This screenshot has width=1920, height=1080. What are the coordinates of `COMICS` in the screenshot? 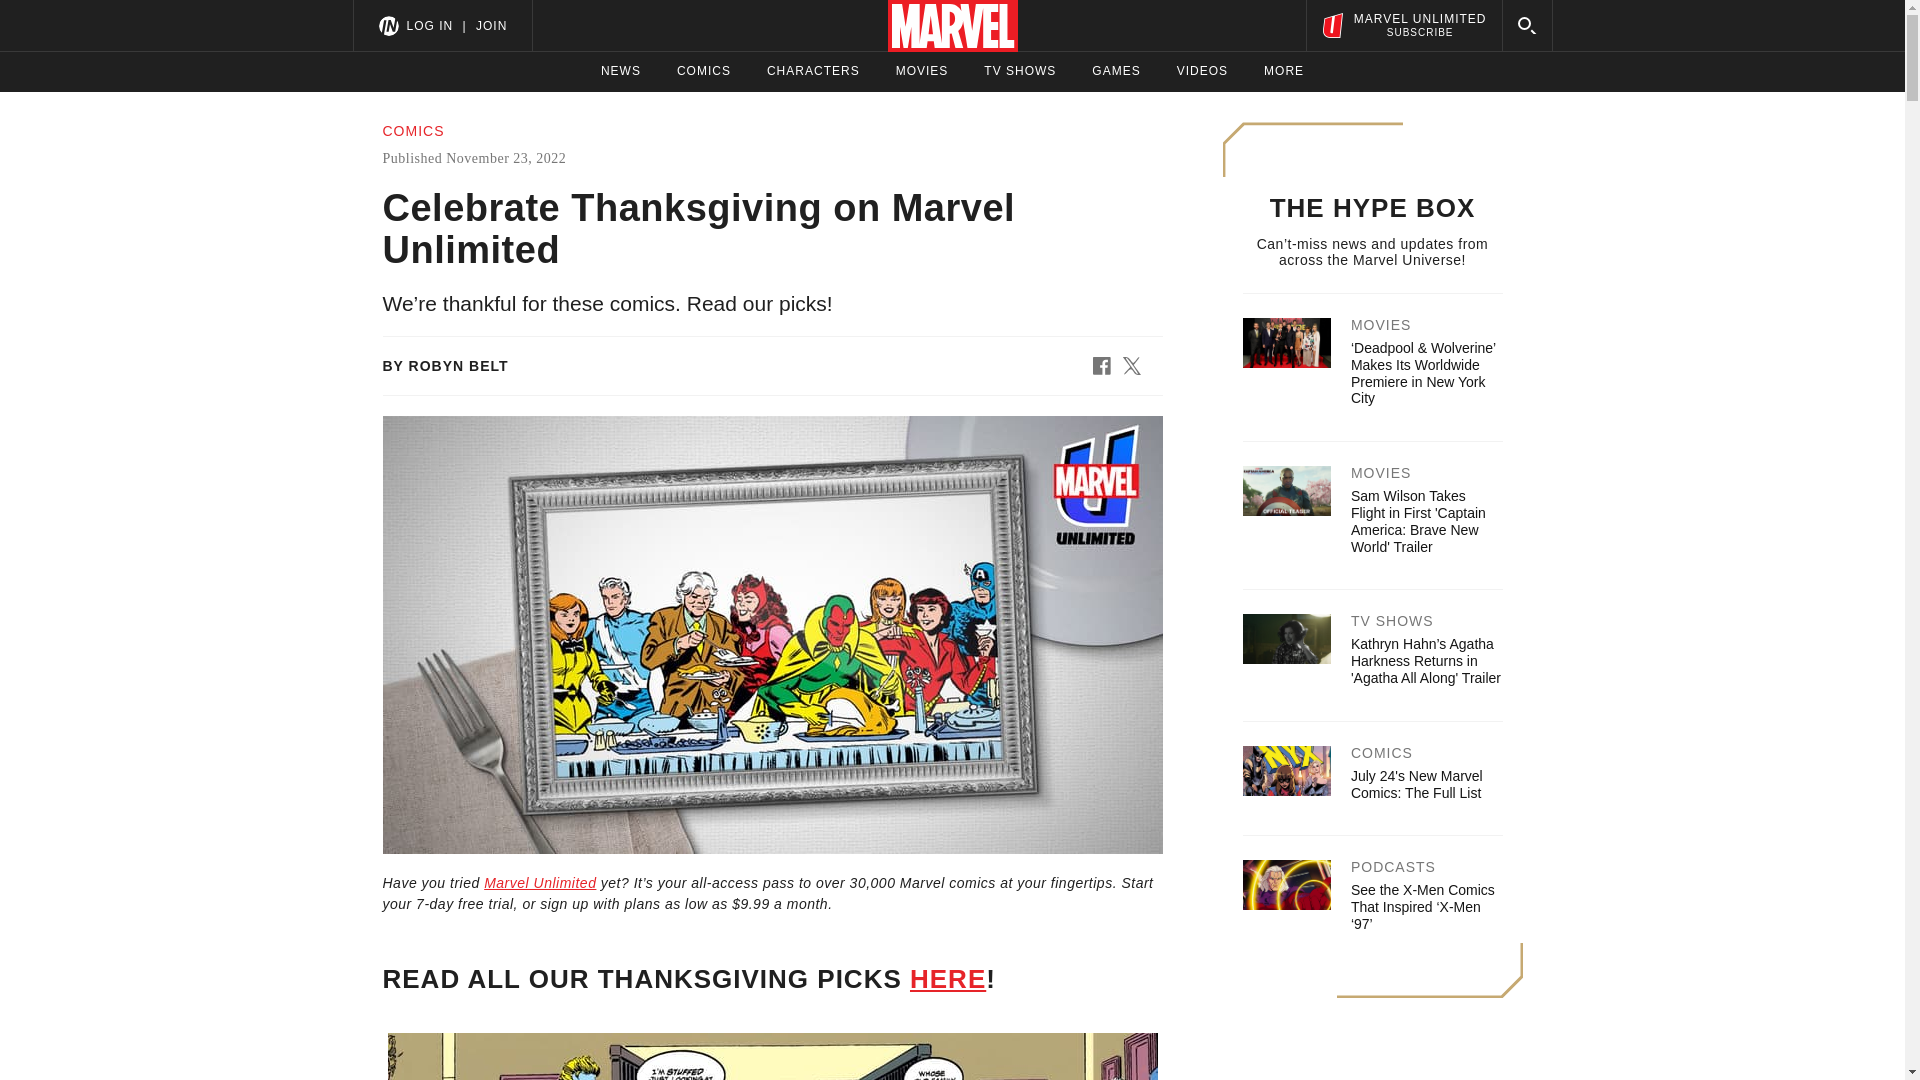 It's located at (1403, 25).